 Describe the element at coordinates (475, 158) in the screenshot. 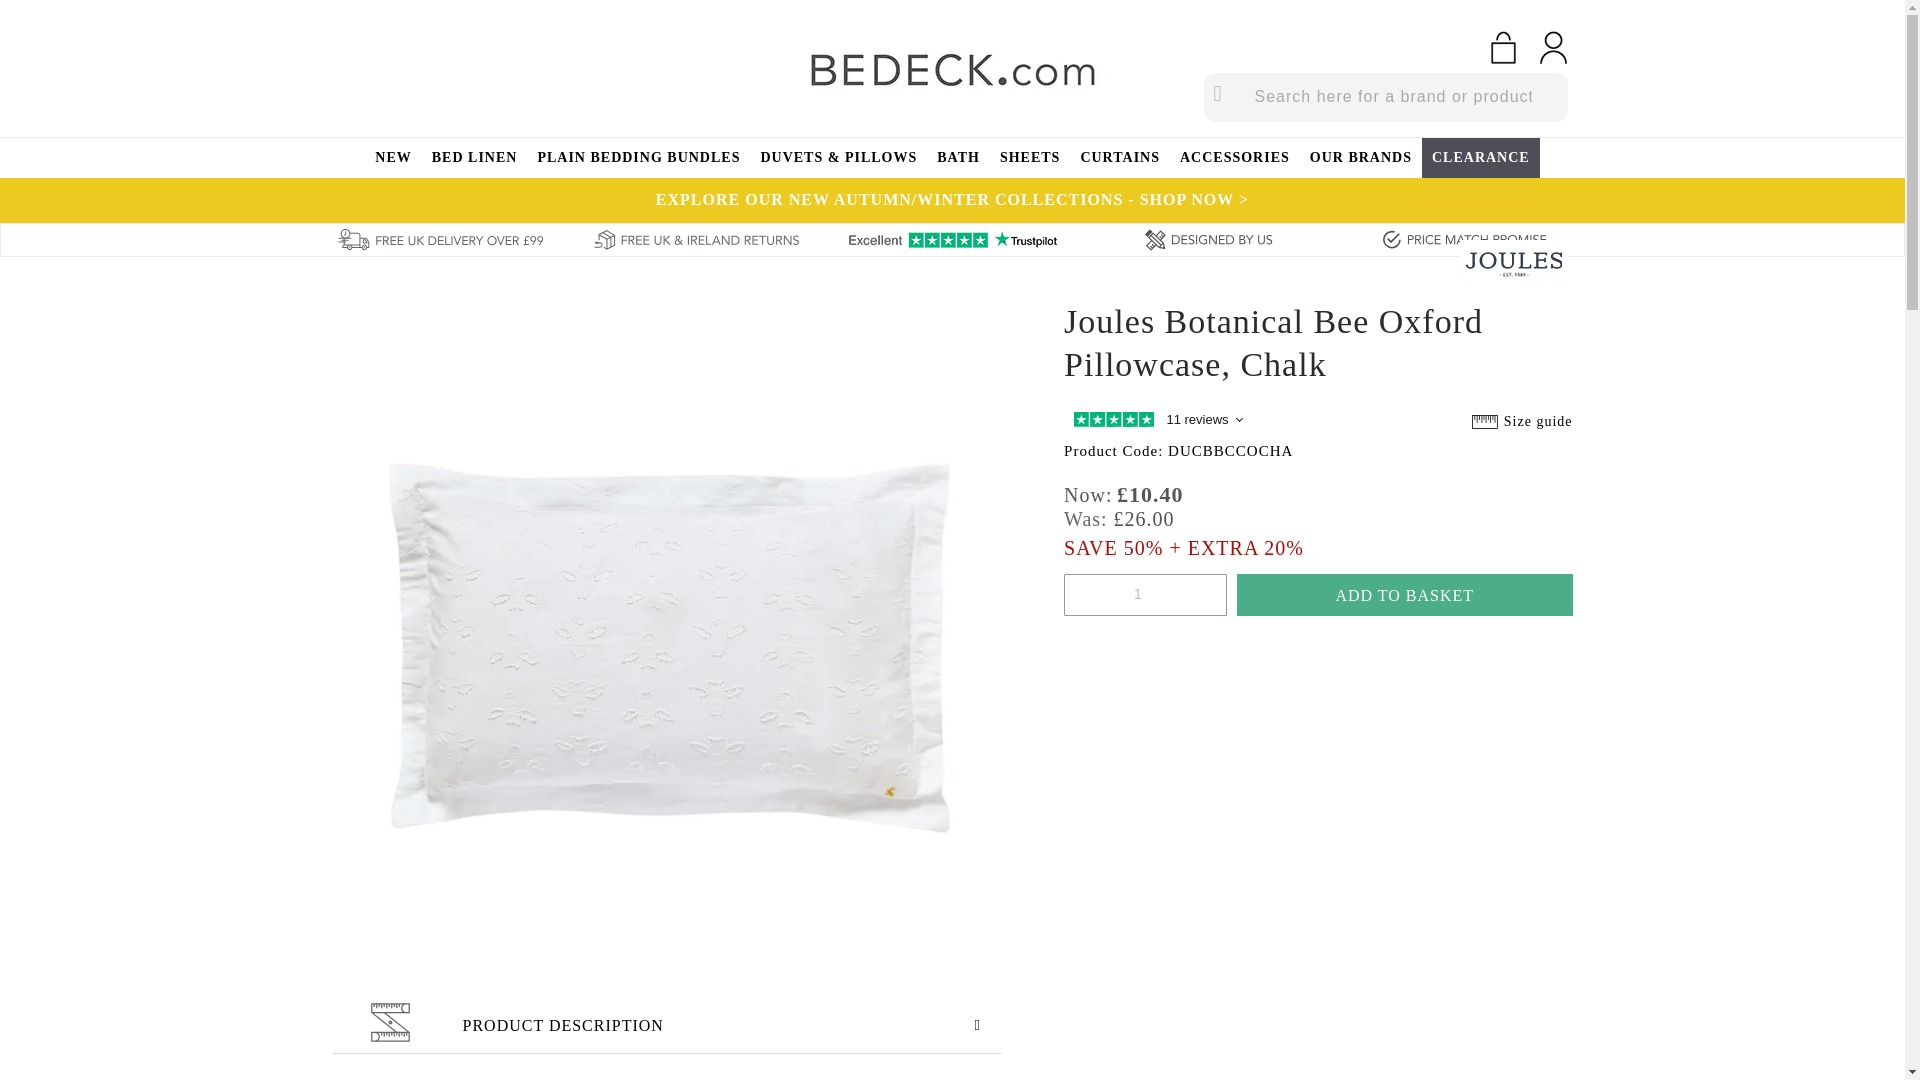

I see `BED LINEN` at that location.